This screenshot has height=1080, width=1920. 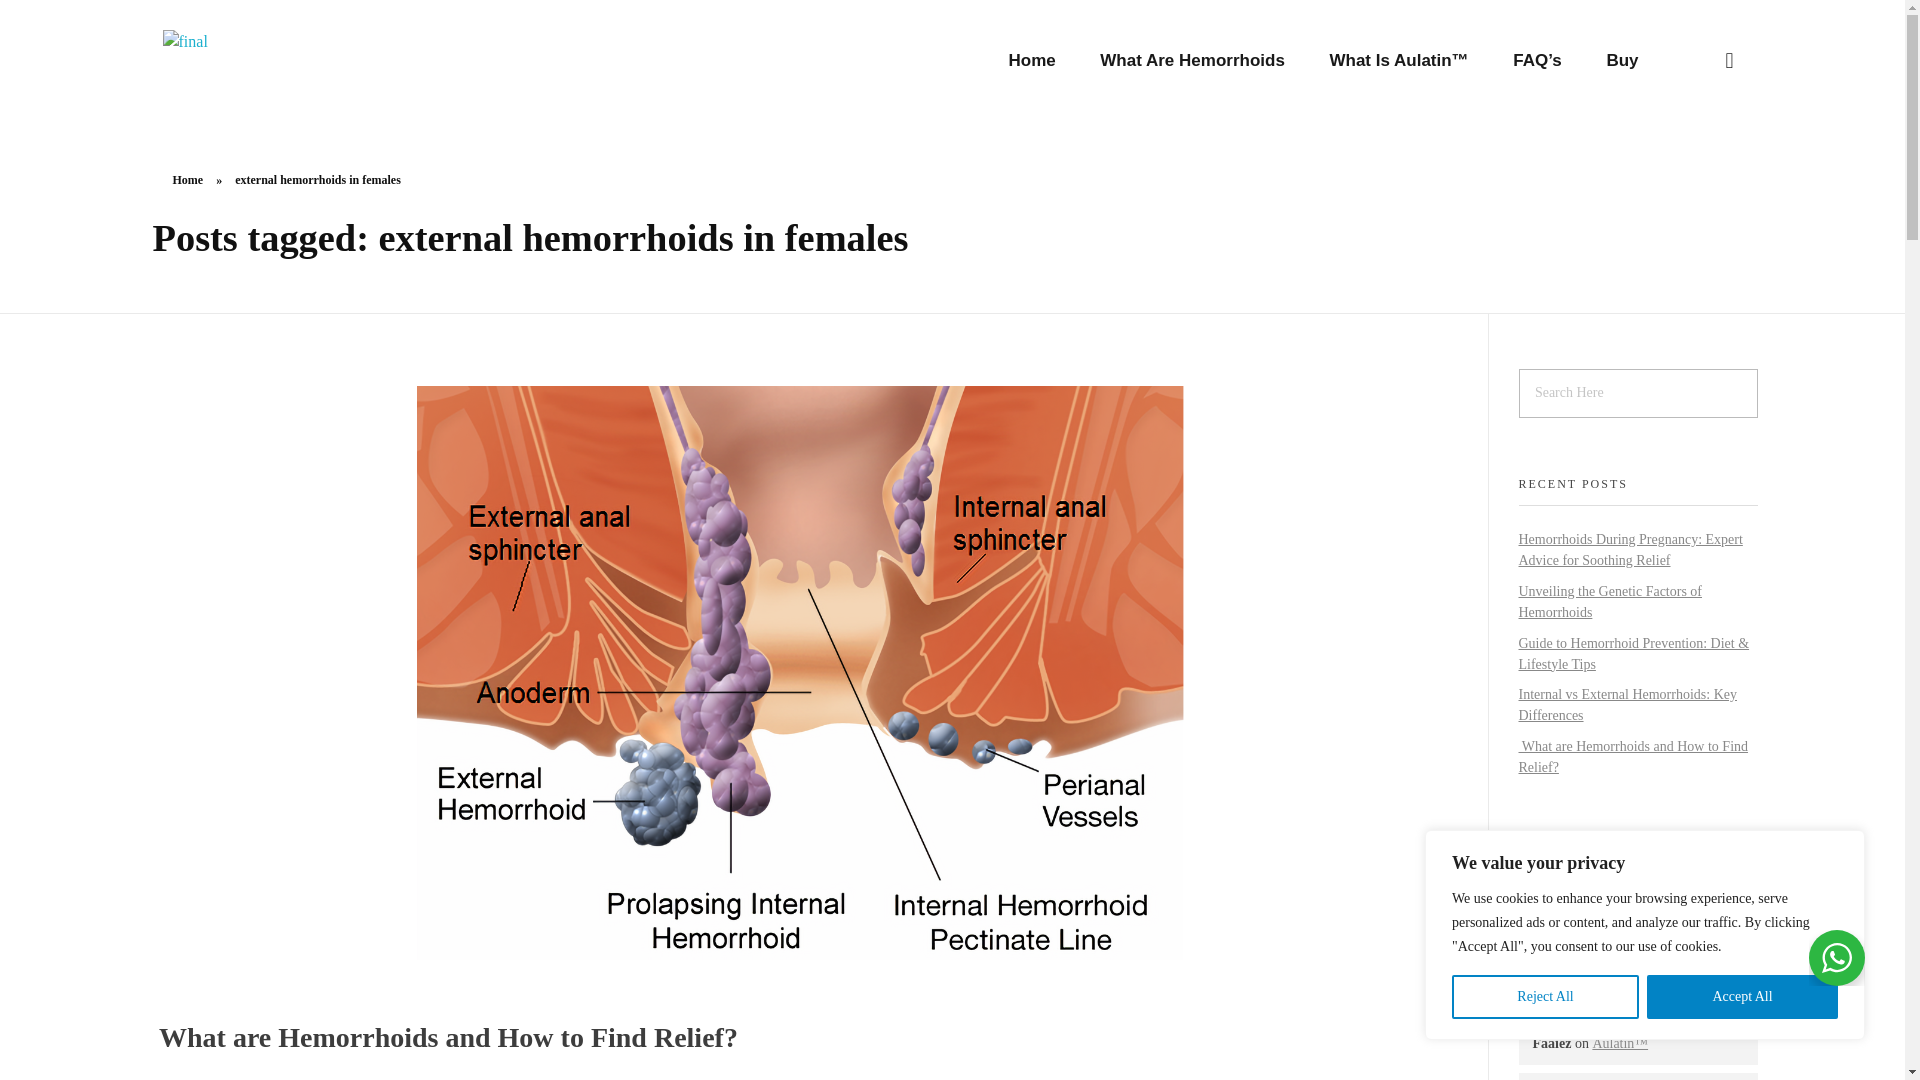 What do you see at coordinates (1042, 60) in the screenshot?
I see `Home` at bounding box center [1042, 60].